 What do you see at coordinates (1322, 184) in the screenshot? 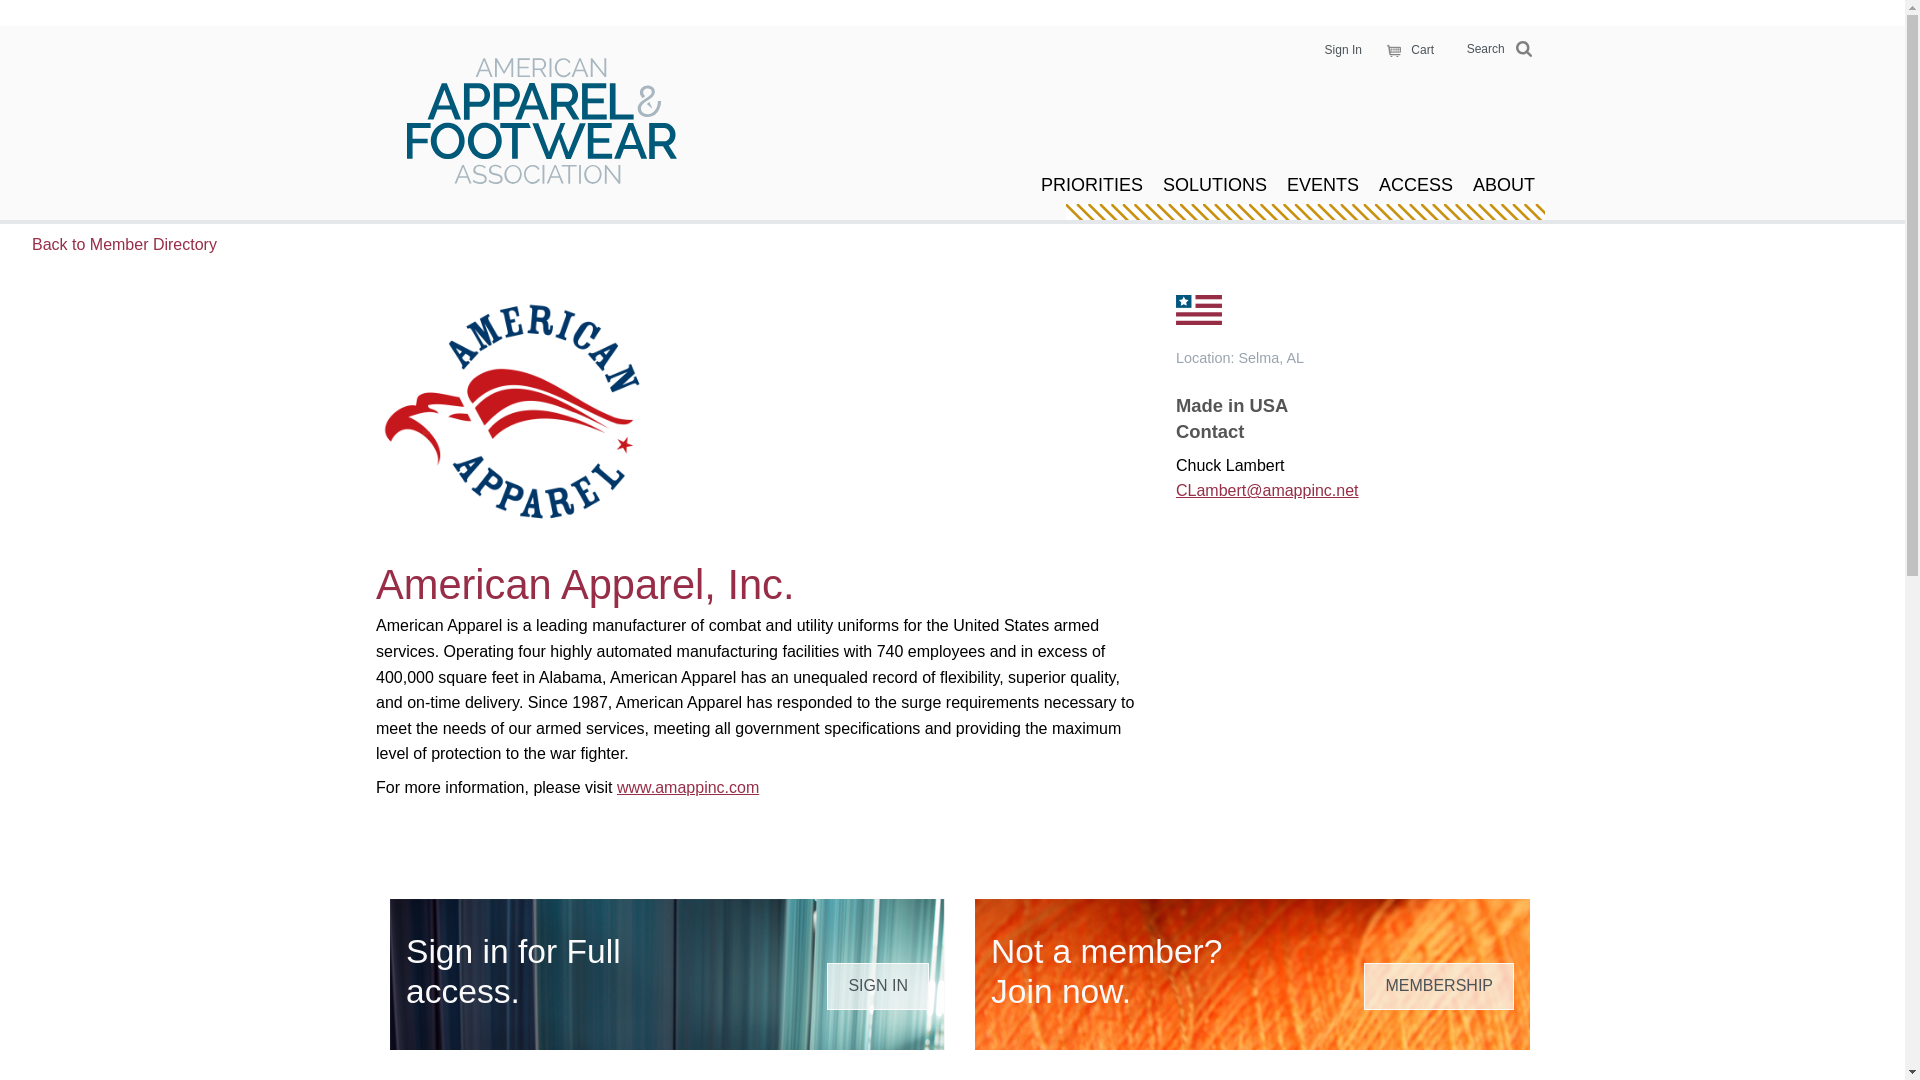
I see `EVENTS` at bounding box center [1322, 184].